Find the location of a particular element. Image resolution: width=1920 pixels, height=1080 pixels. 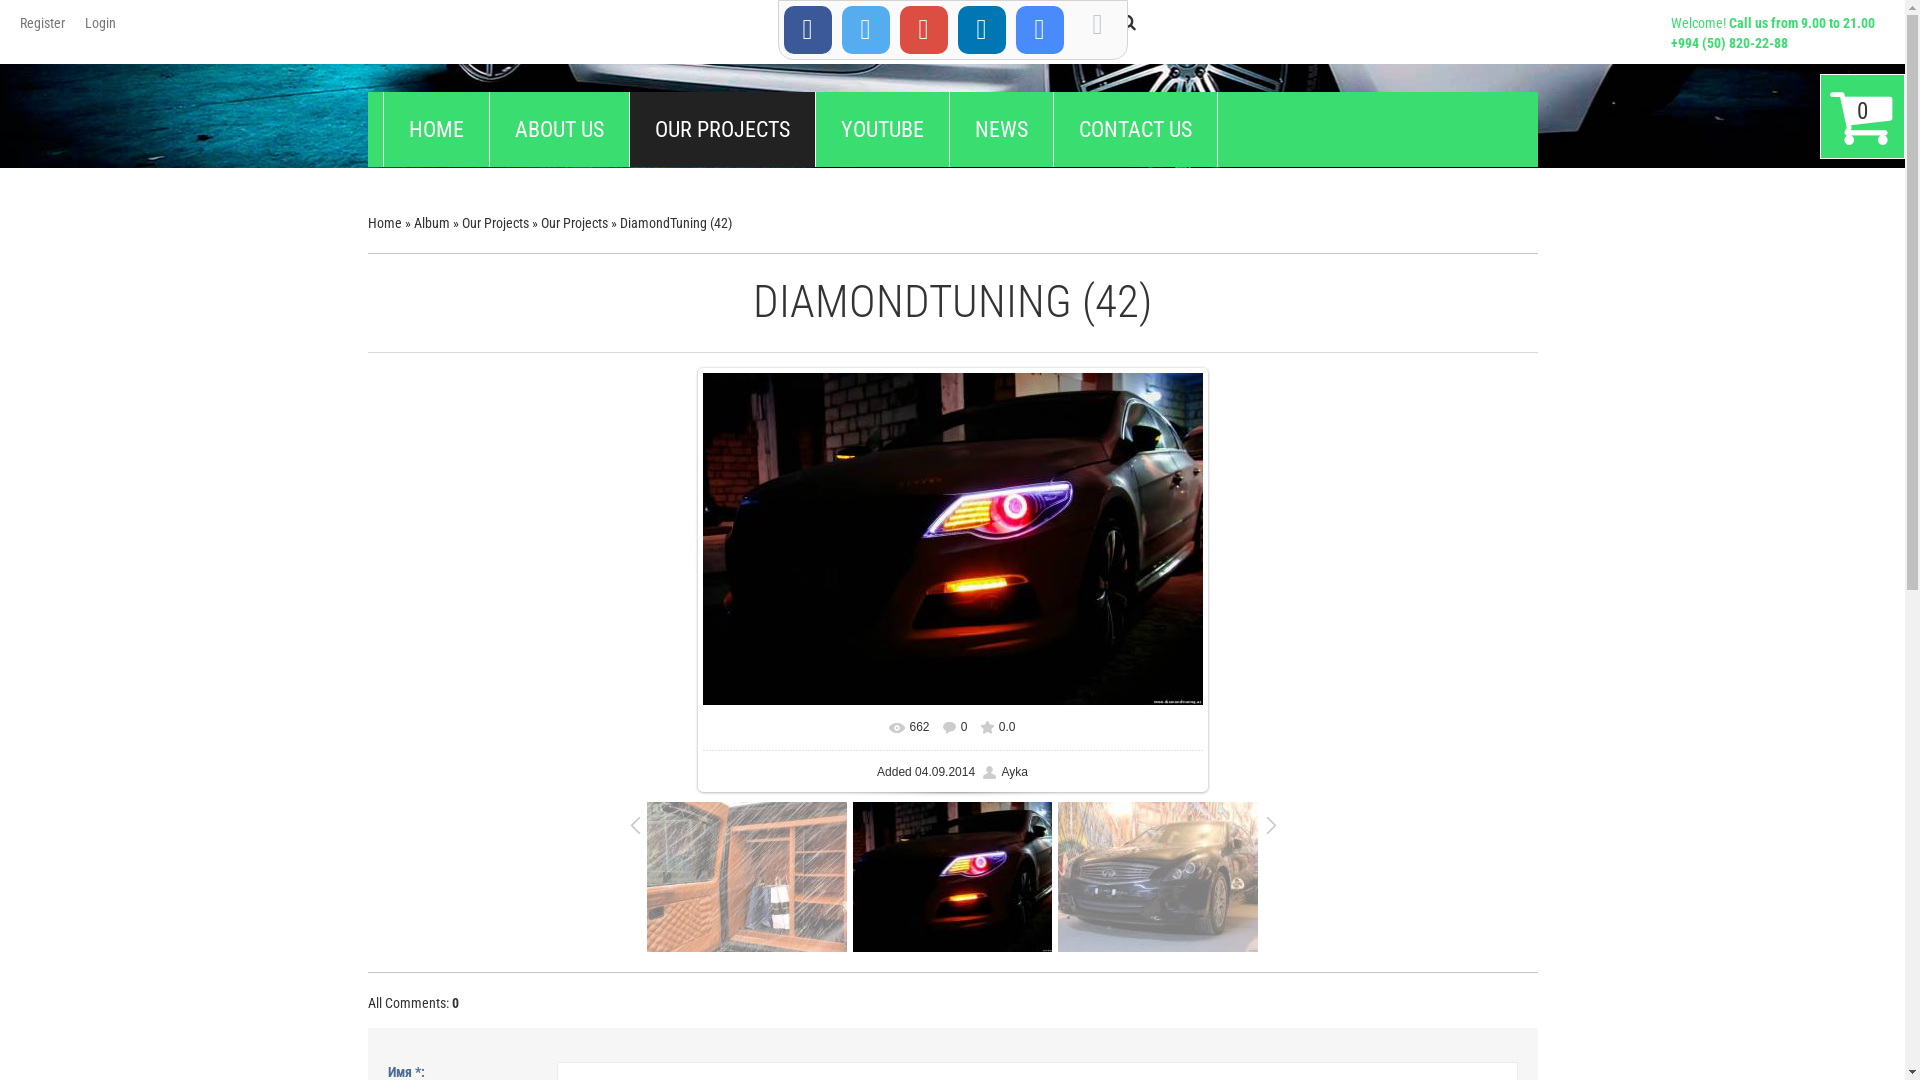

Home is located at coordinates (385, 223).